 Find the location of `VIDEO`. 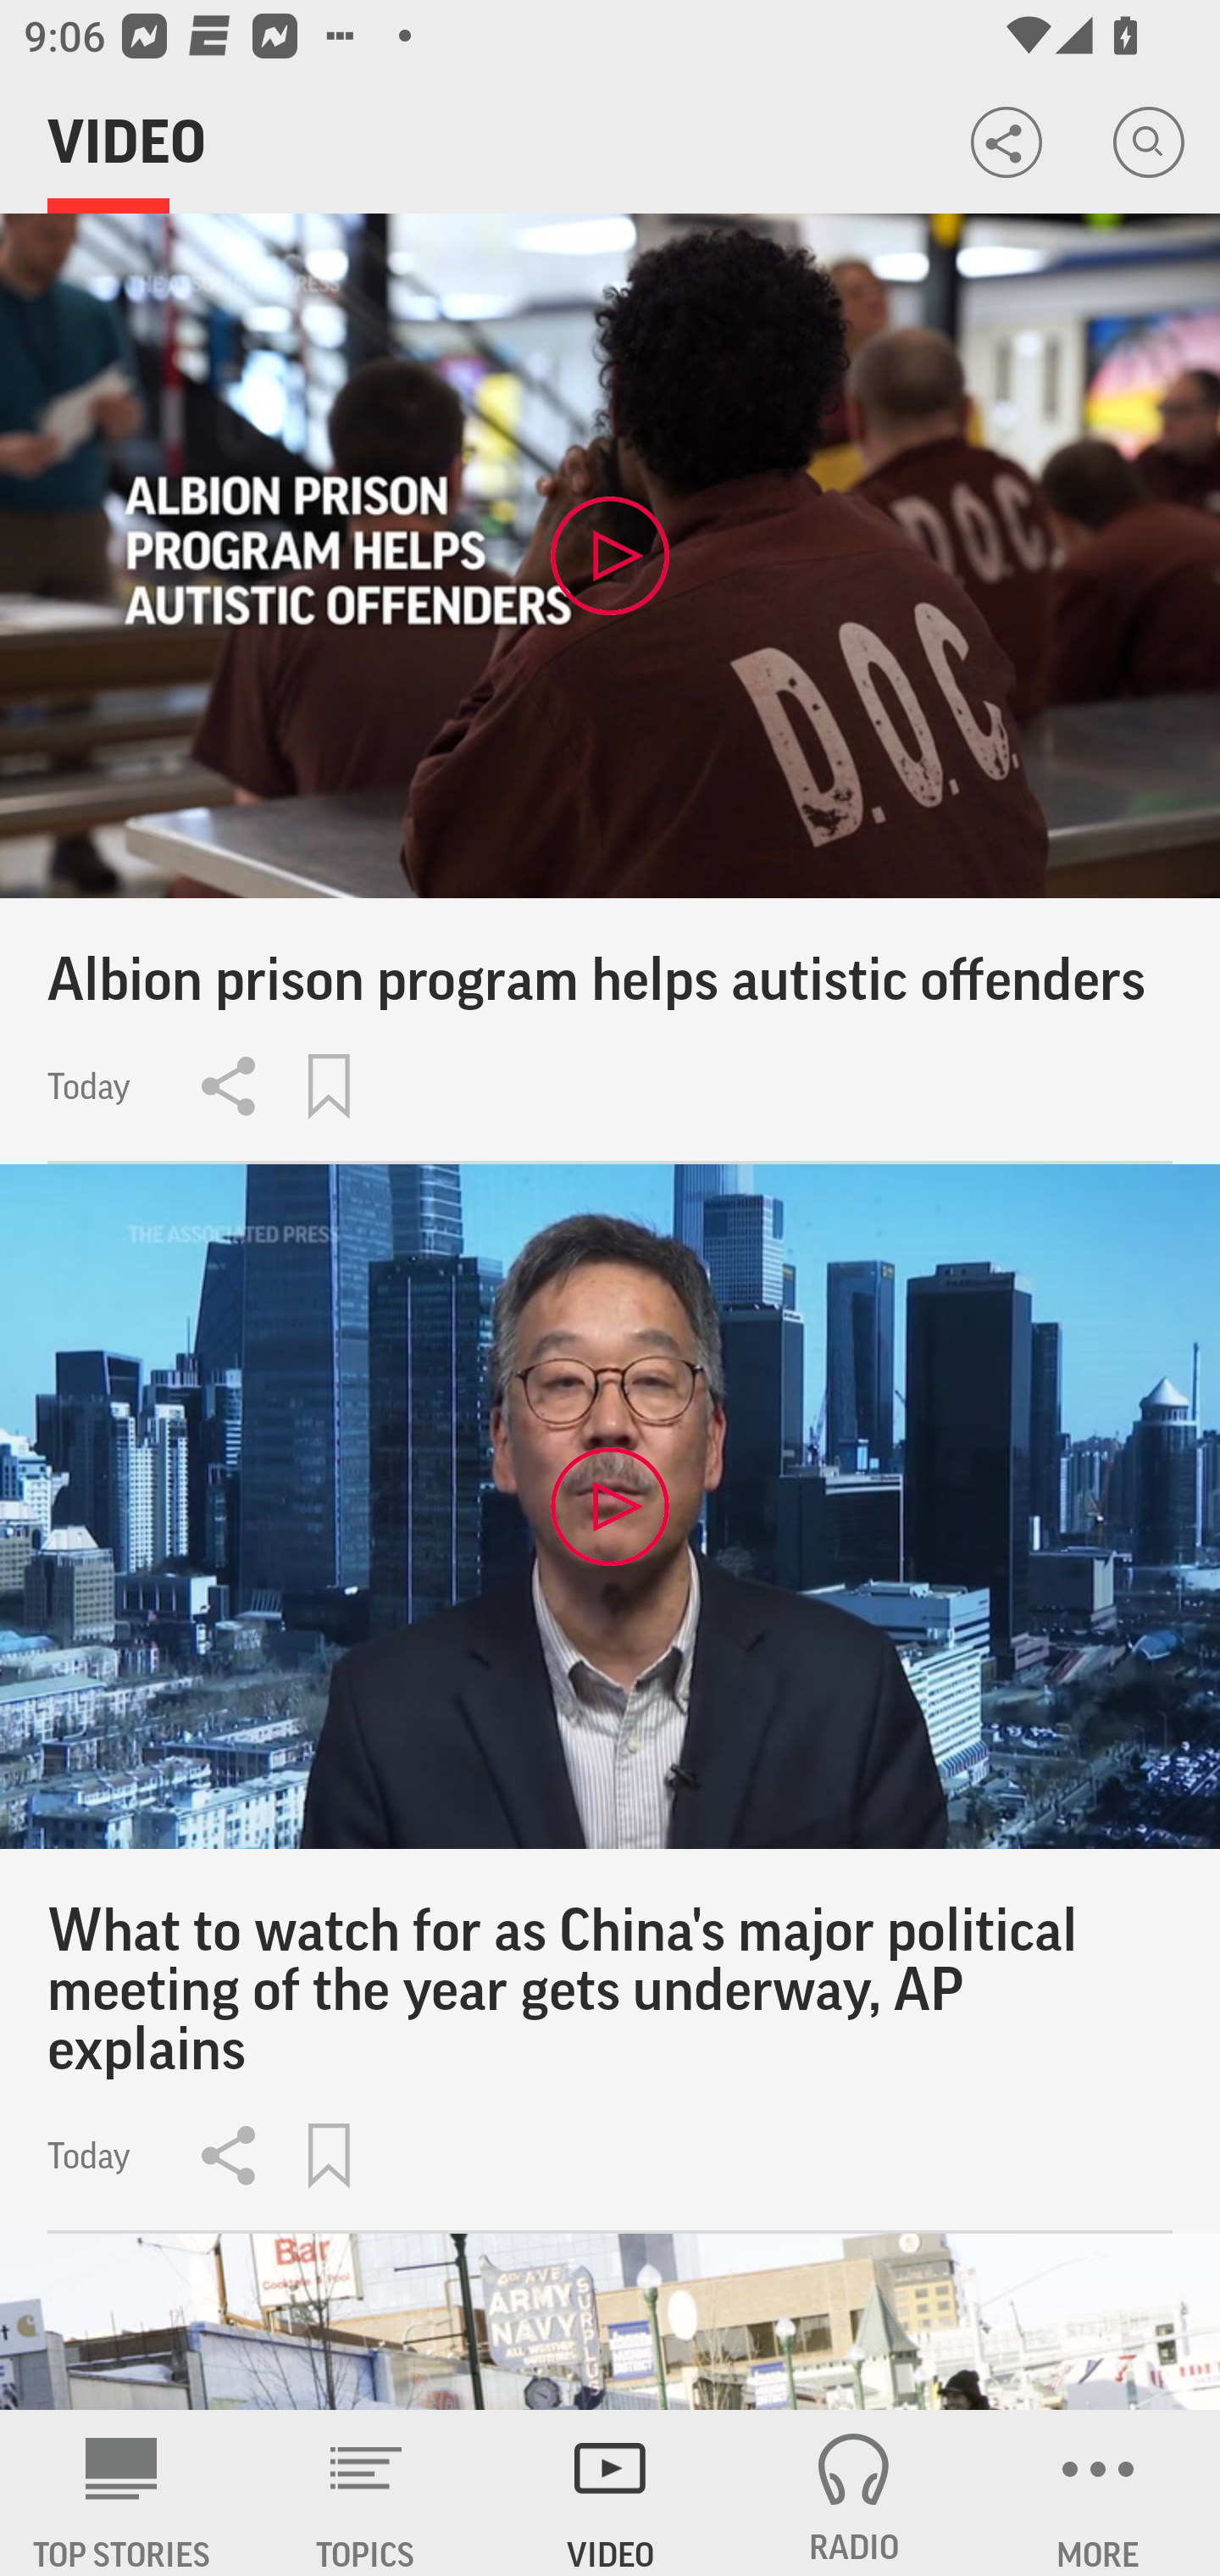

VIDEO is located at coordinates (610, 2493).